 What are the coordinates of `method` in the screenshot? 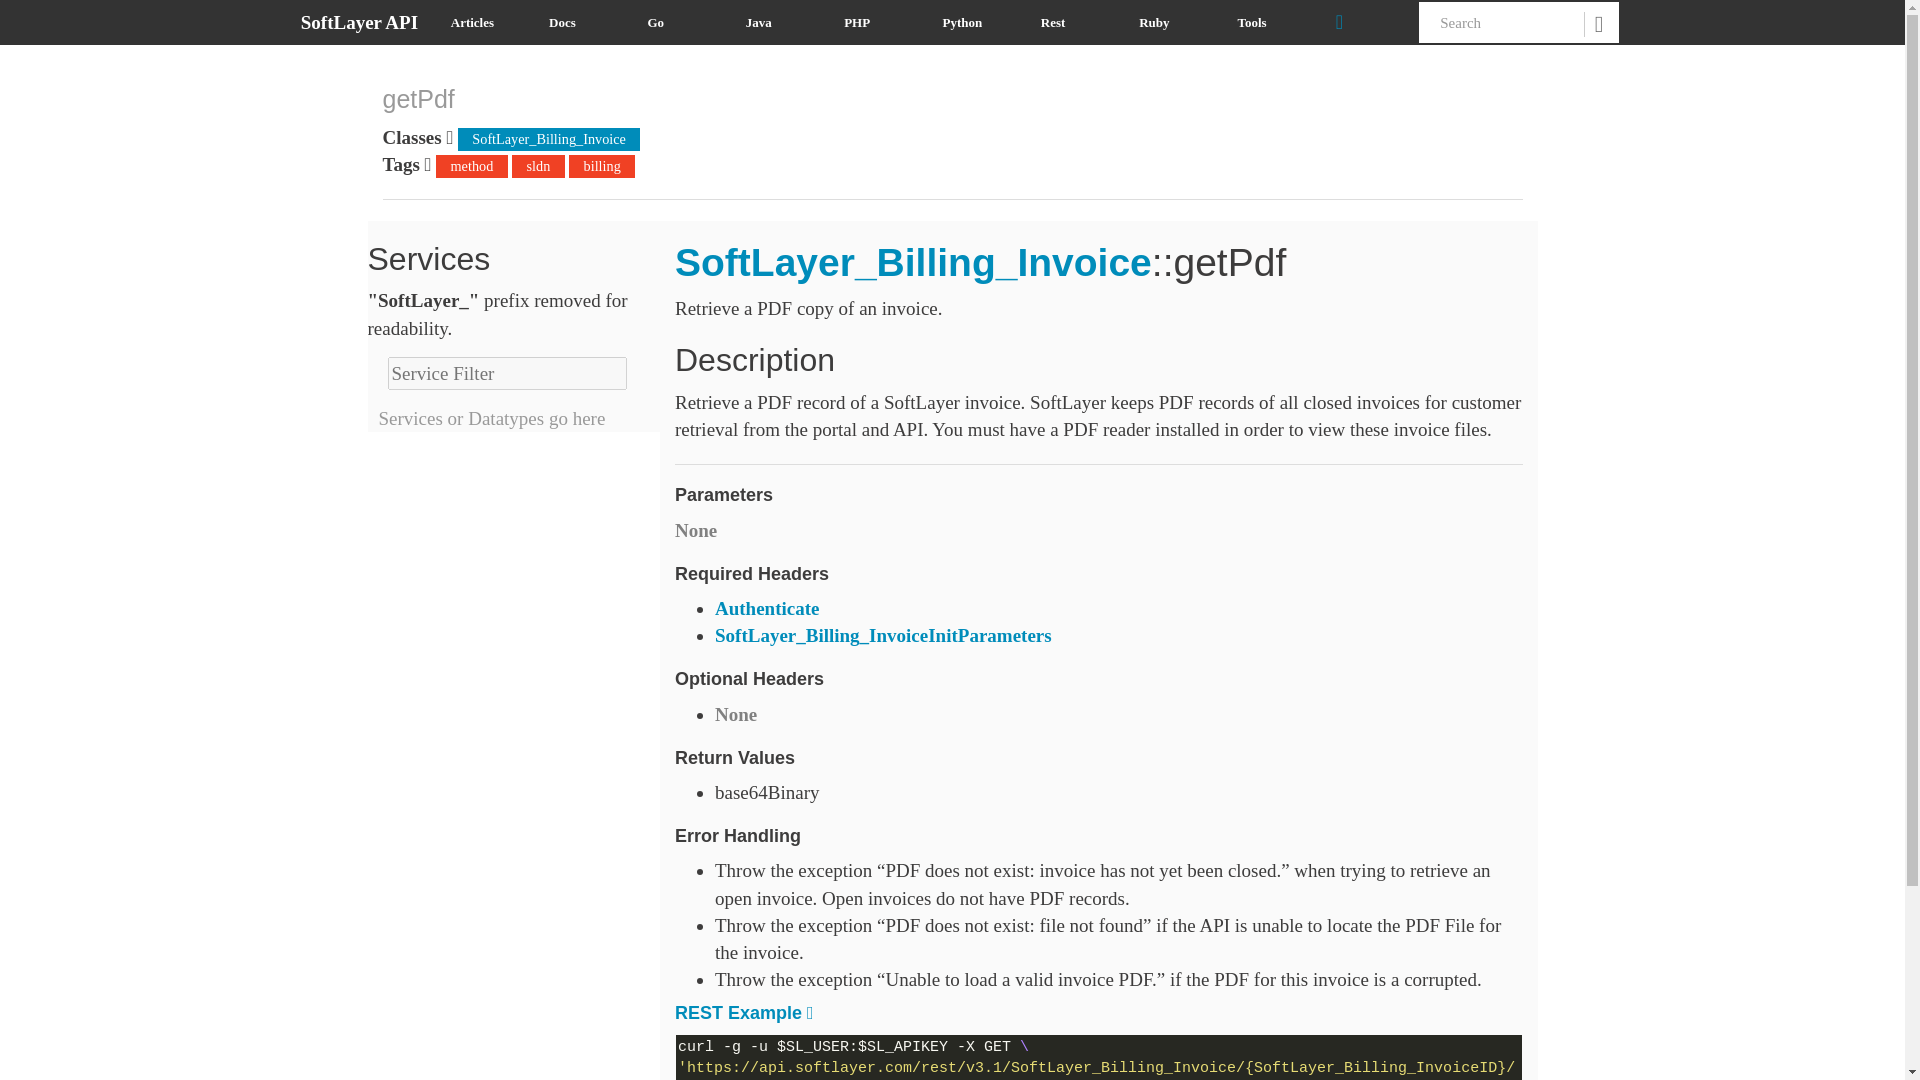 It's located at (470, 166).